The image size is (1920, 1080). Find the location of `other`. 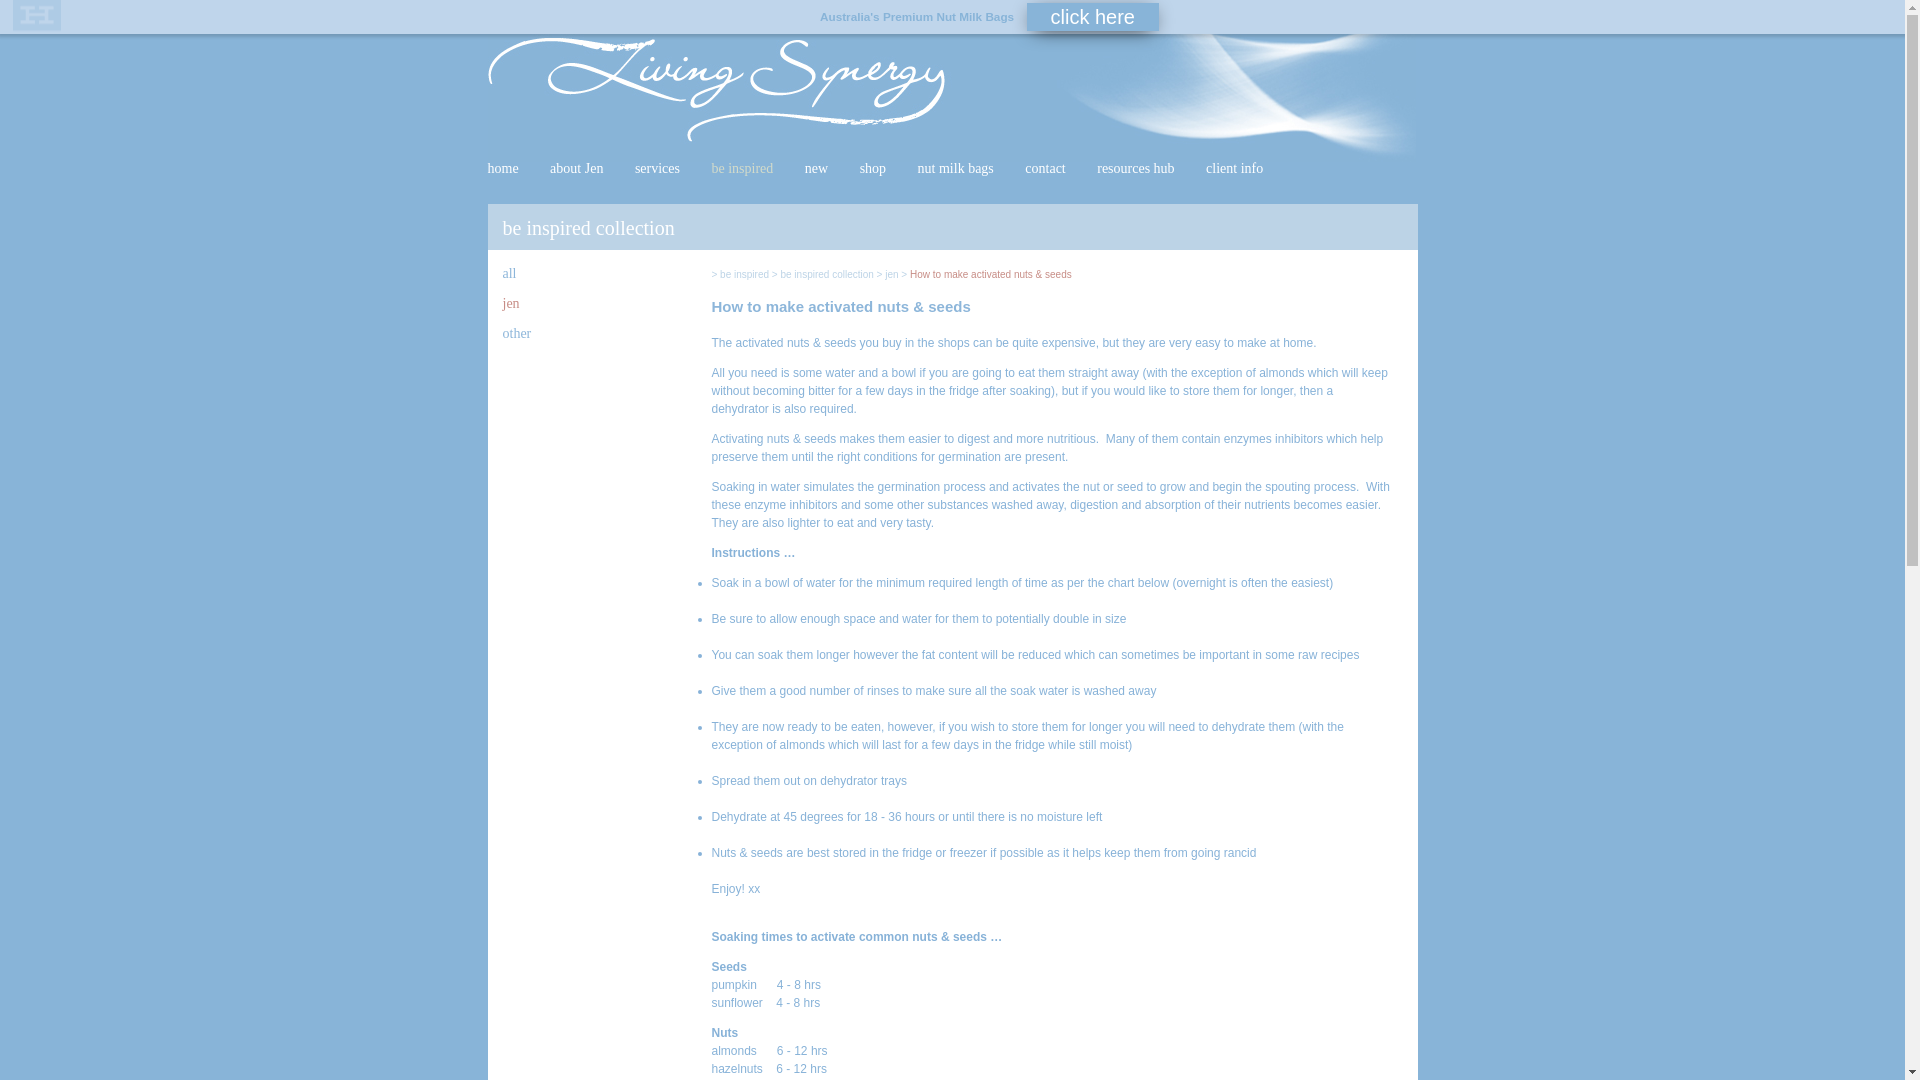

other is located at coordinates (516, 334).